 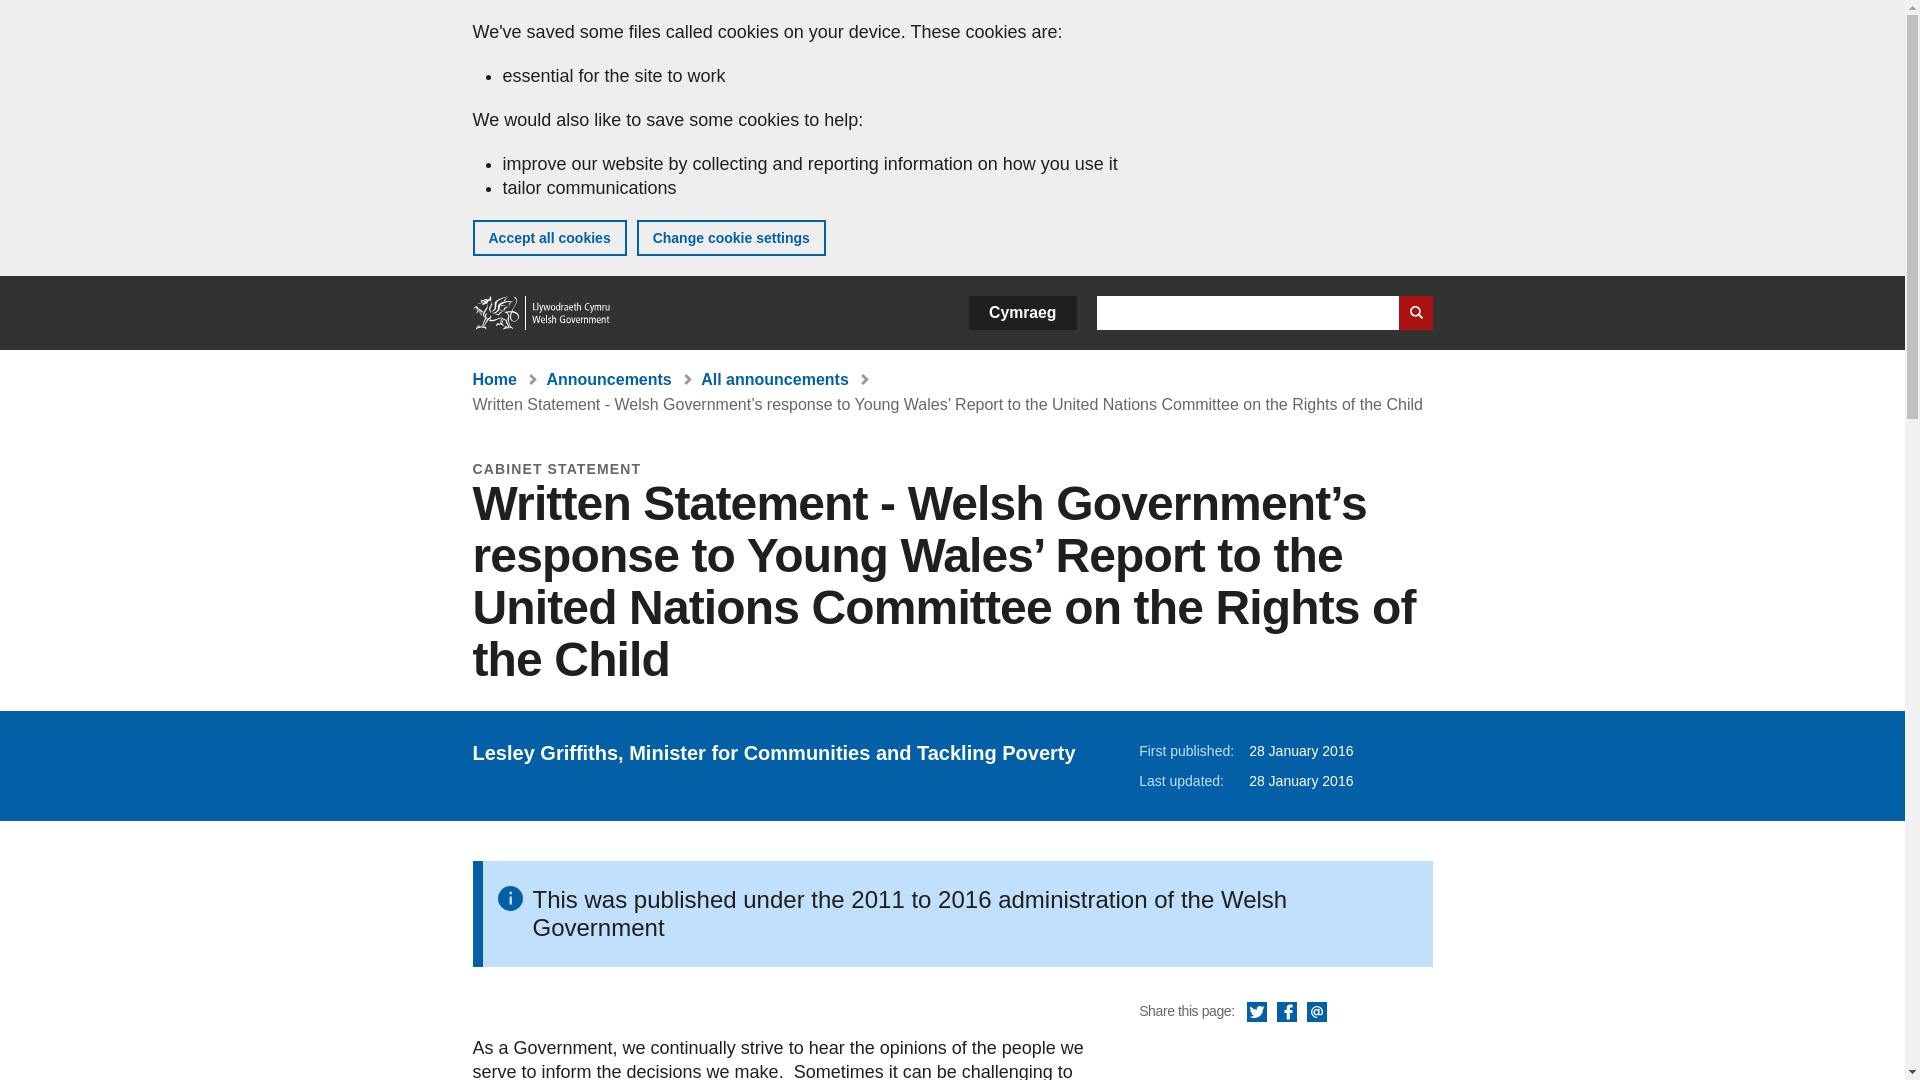 I want to click on Email, so click(x=1316, y=1012).